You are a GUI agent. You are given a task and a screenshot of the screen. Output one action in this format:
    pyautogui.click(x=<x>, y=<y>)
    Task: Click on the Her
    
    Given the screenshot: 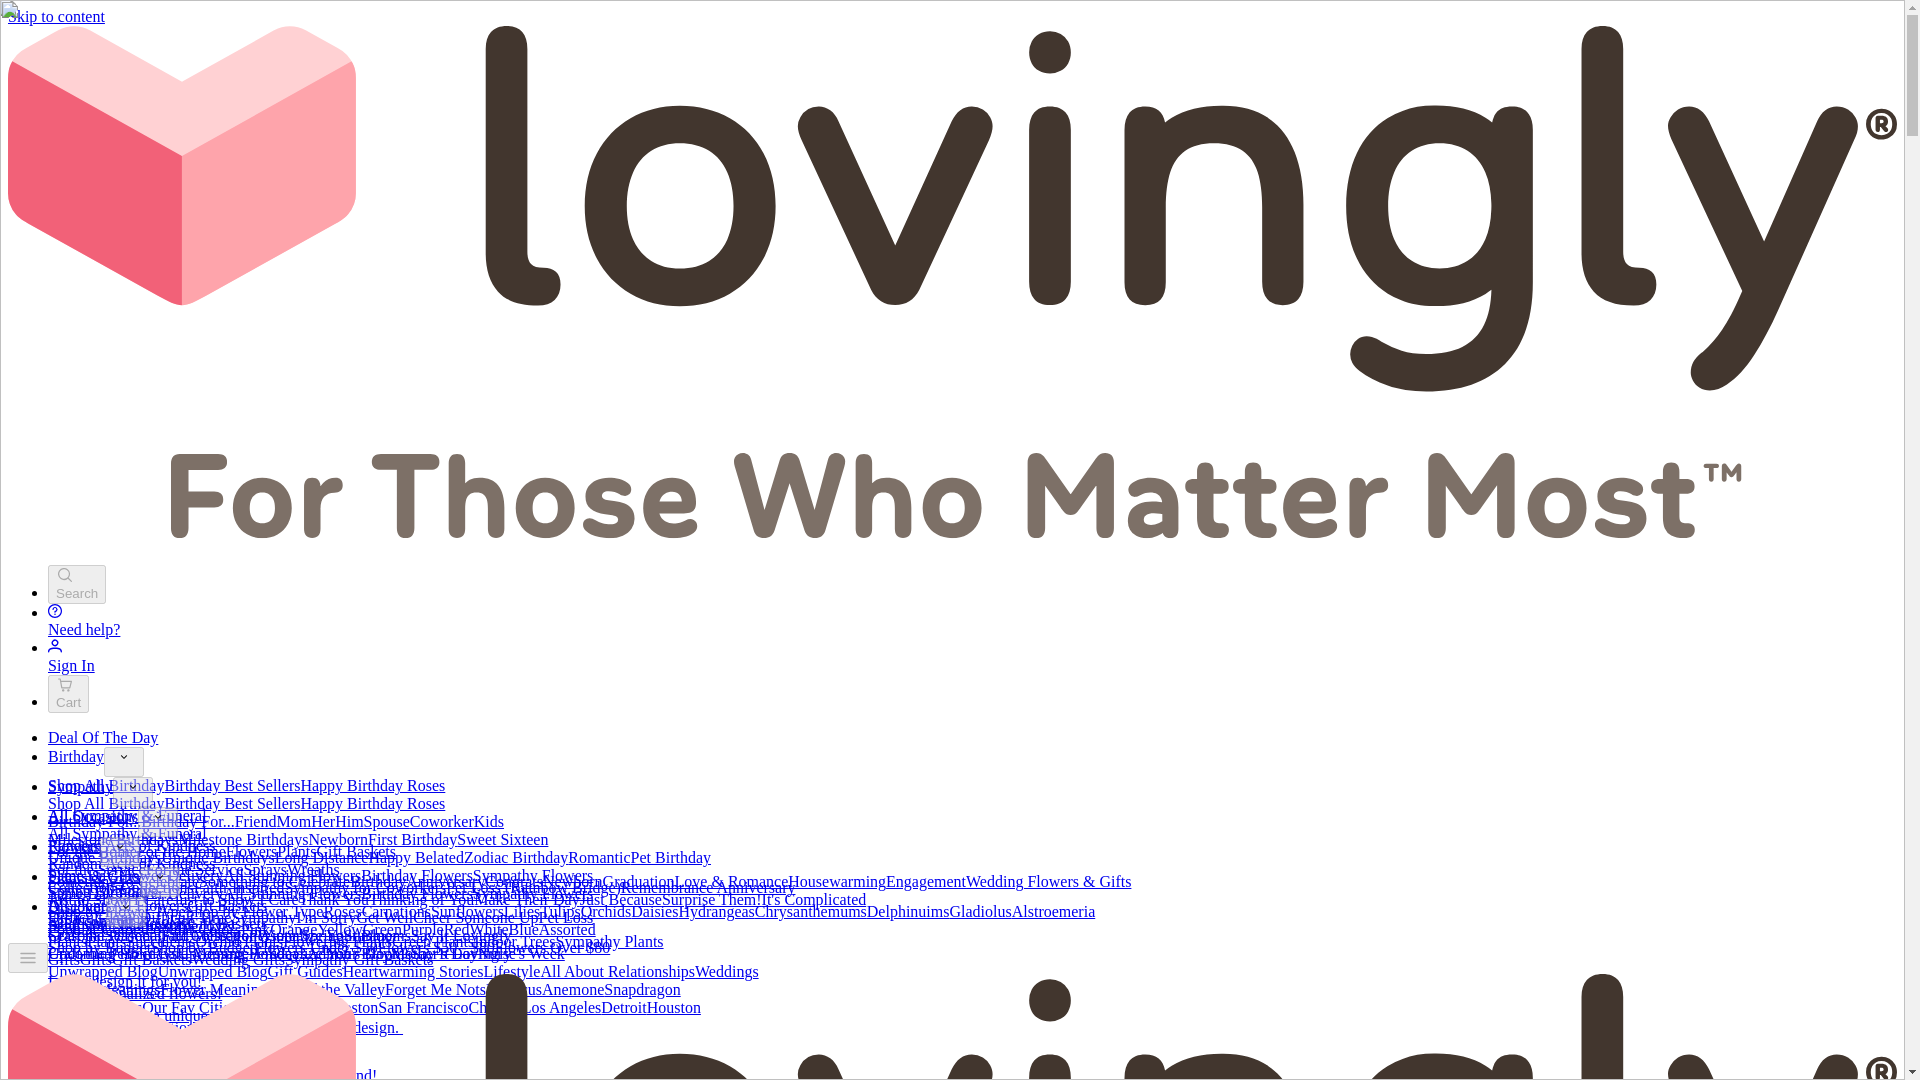 What is the action you would take?
    pyautogui.click(x=322, y=822)
    